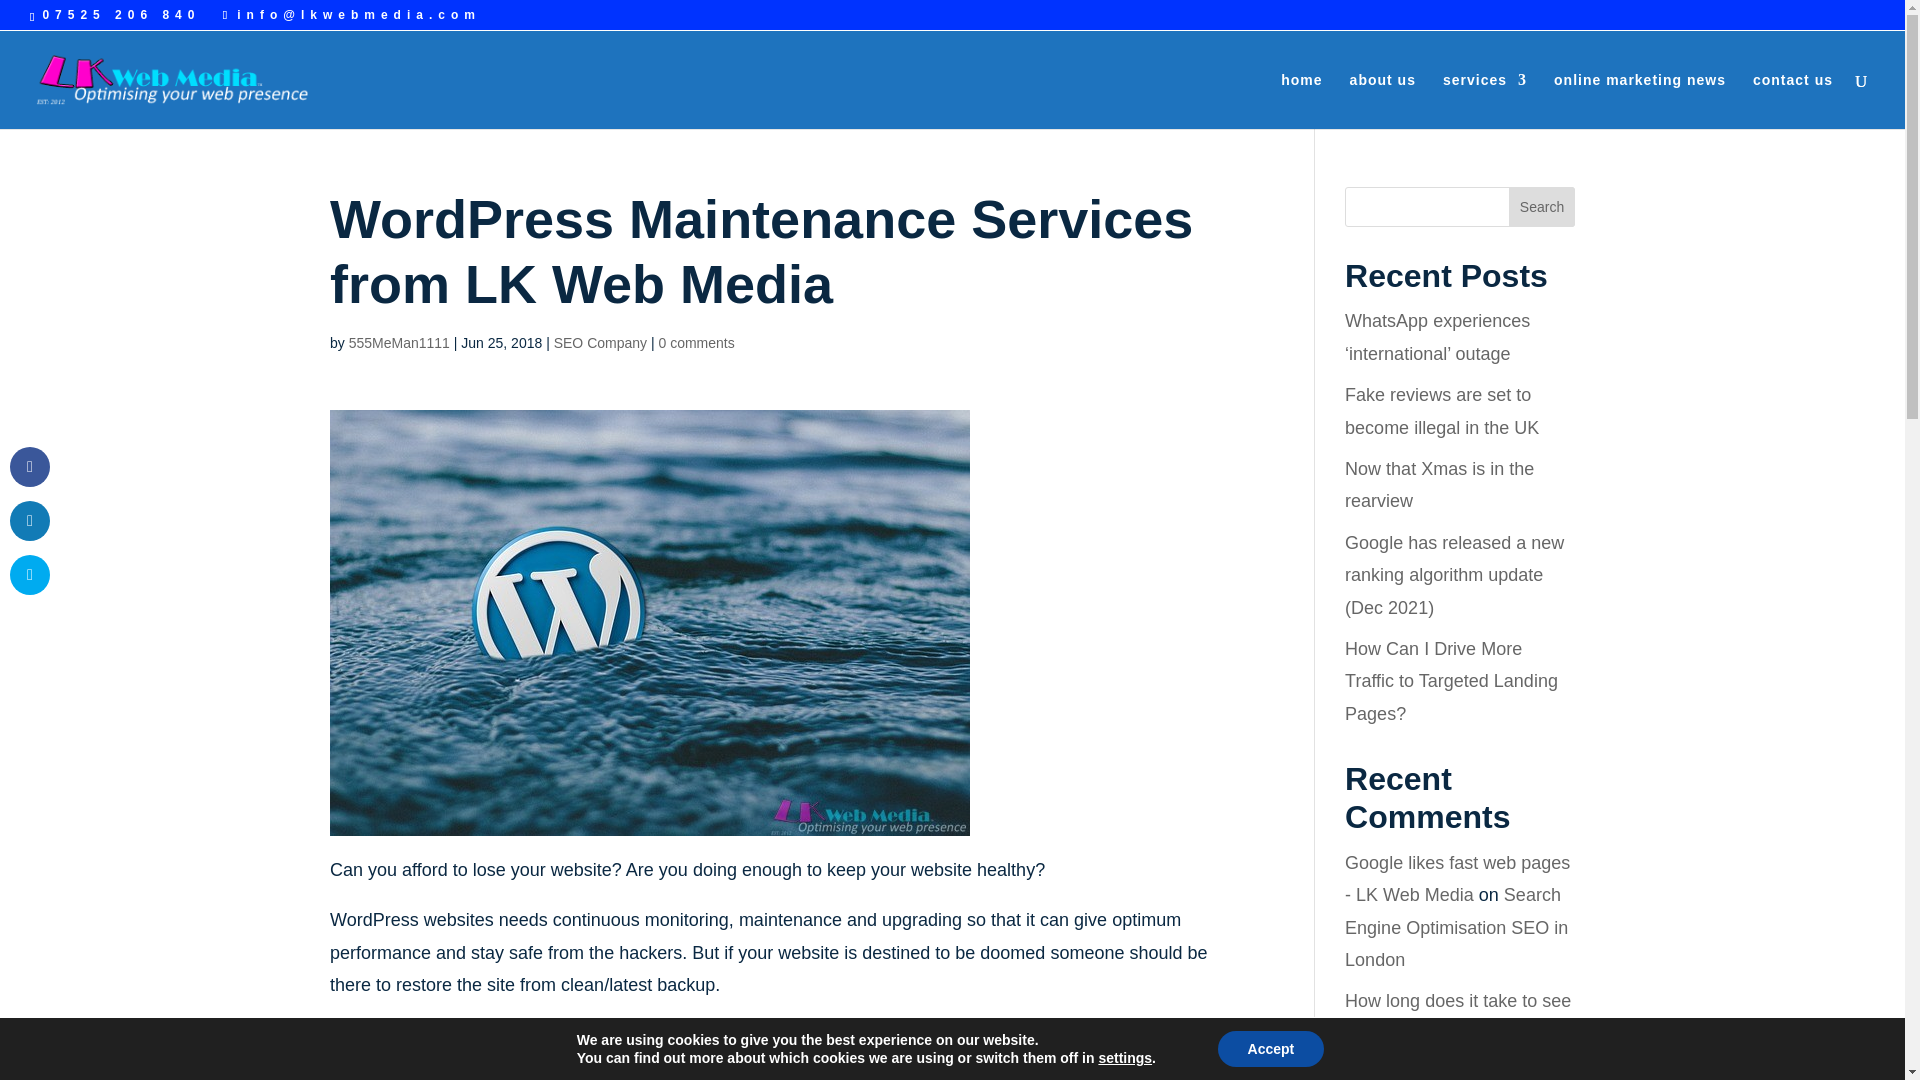 Image resolution: width=1920 pixels, height=1080 pixels. What do you see at coordinates (1792, 100) in the screenshot?
I see `contact us` at bounding box center [1792, 100].